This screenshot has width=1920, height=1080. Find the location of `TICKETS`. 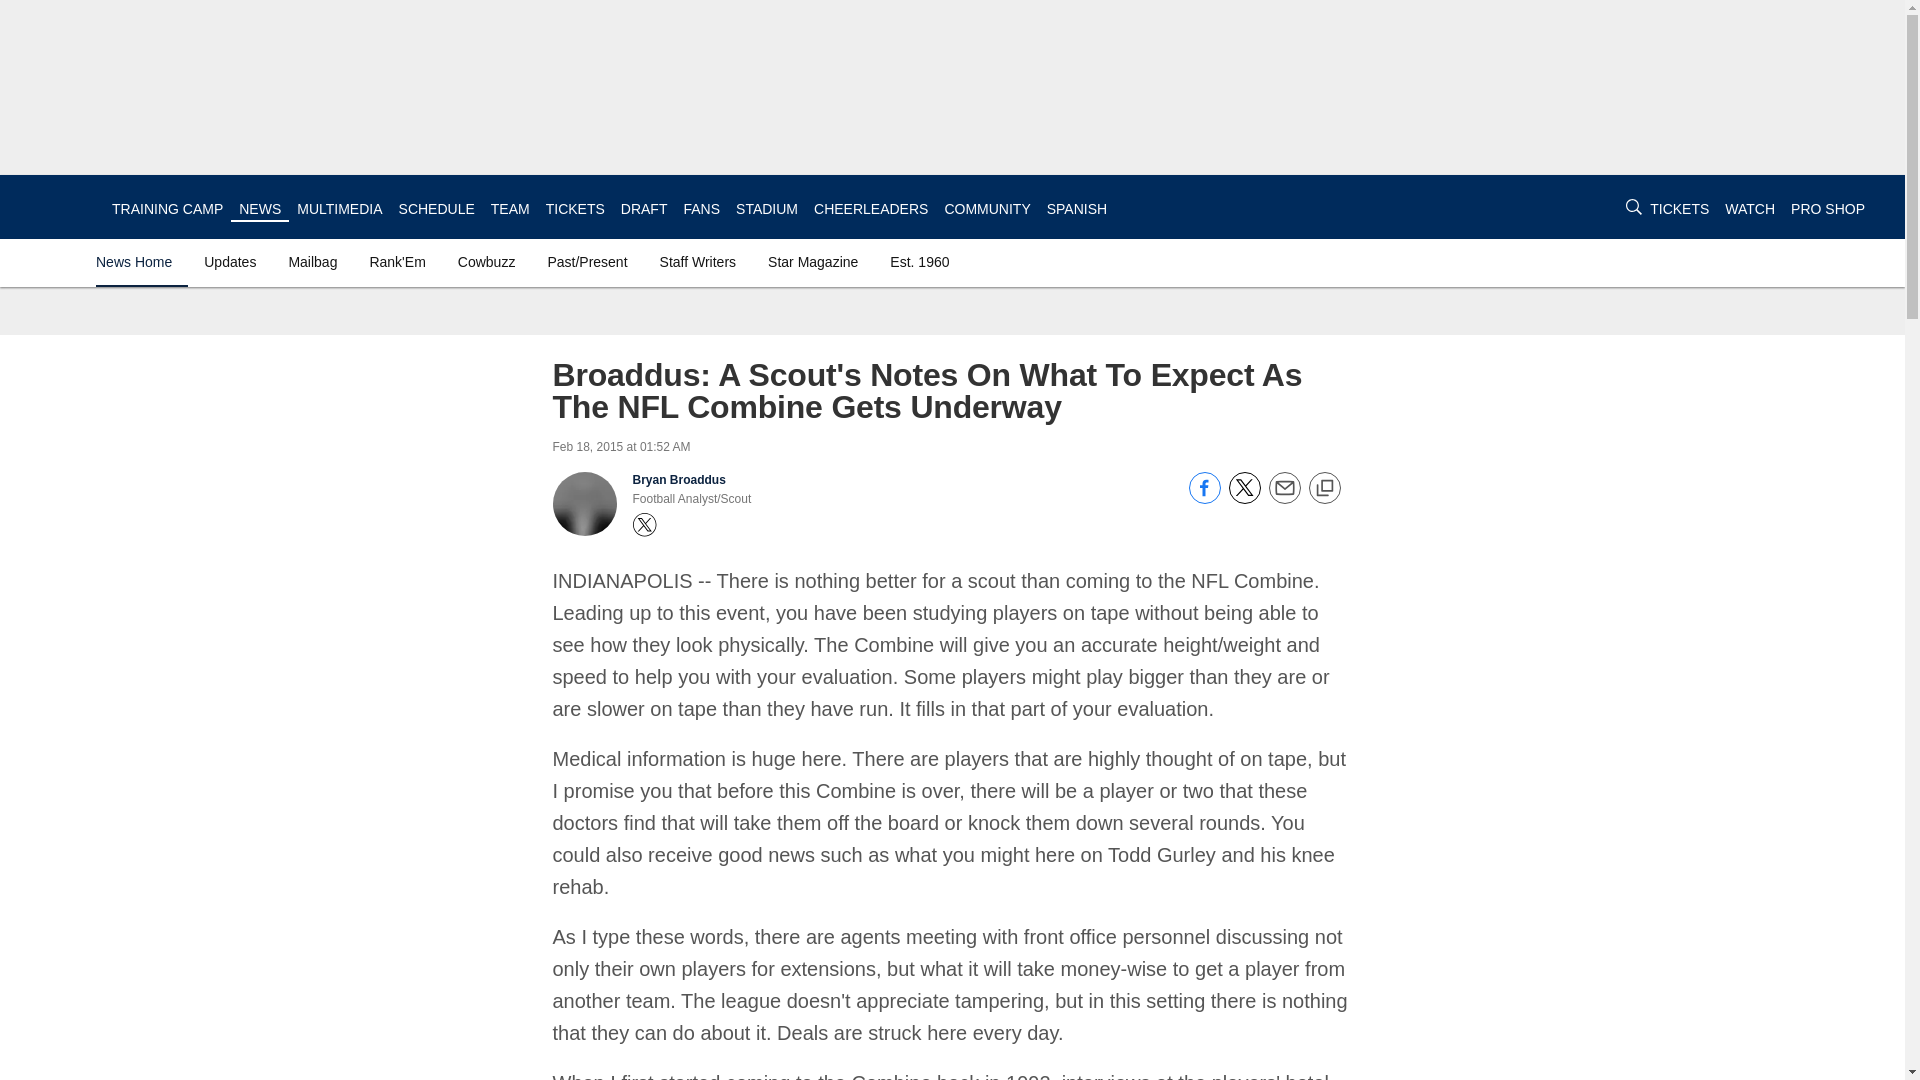

TICKETS is located at coordinates (1678, 208).